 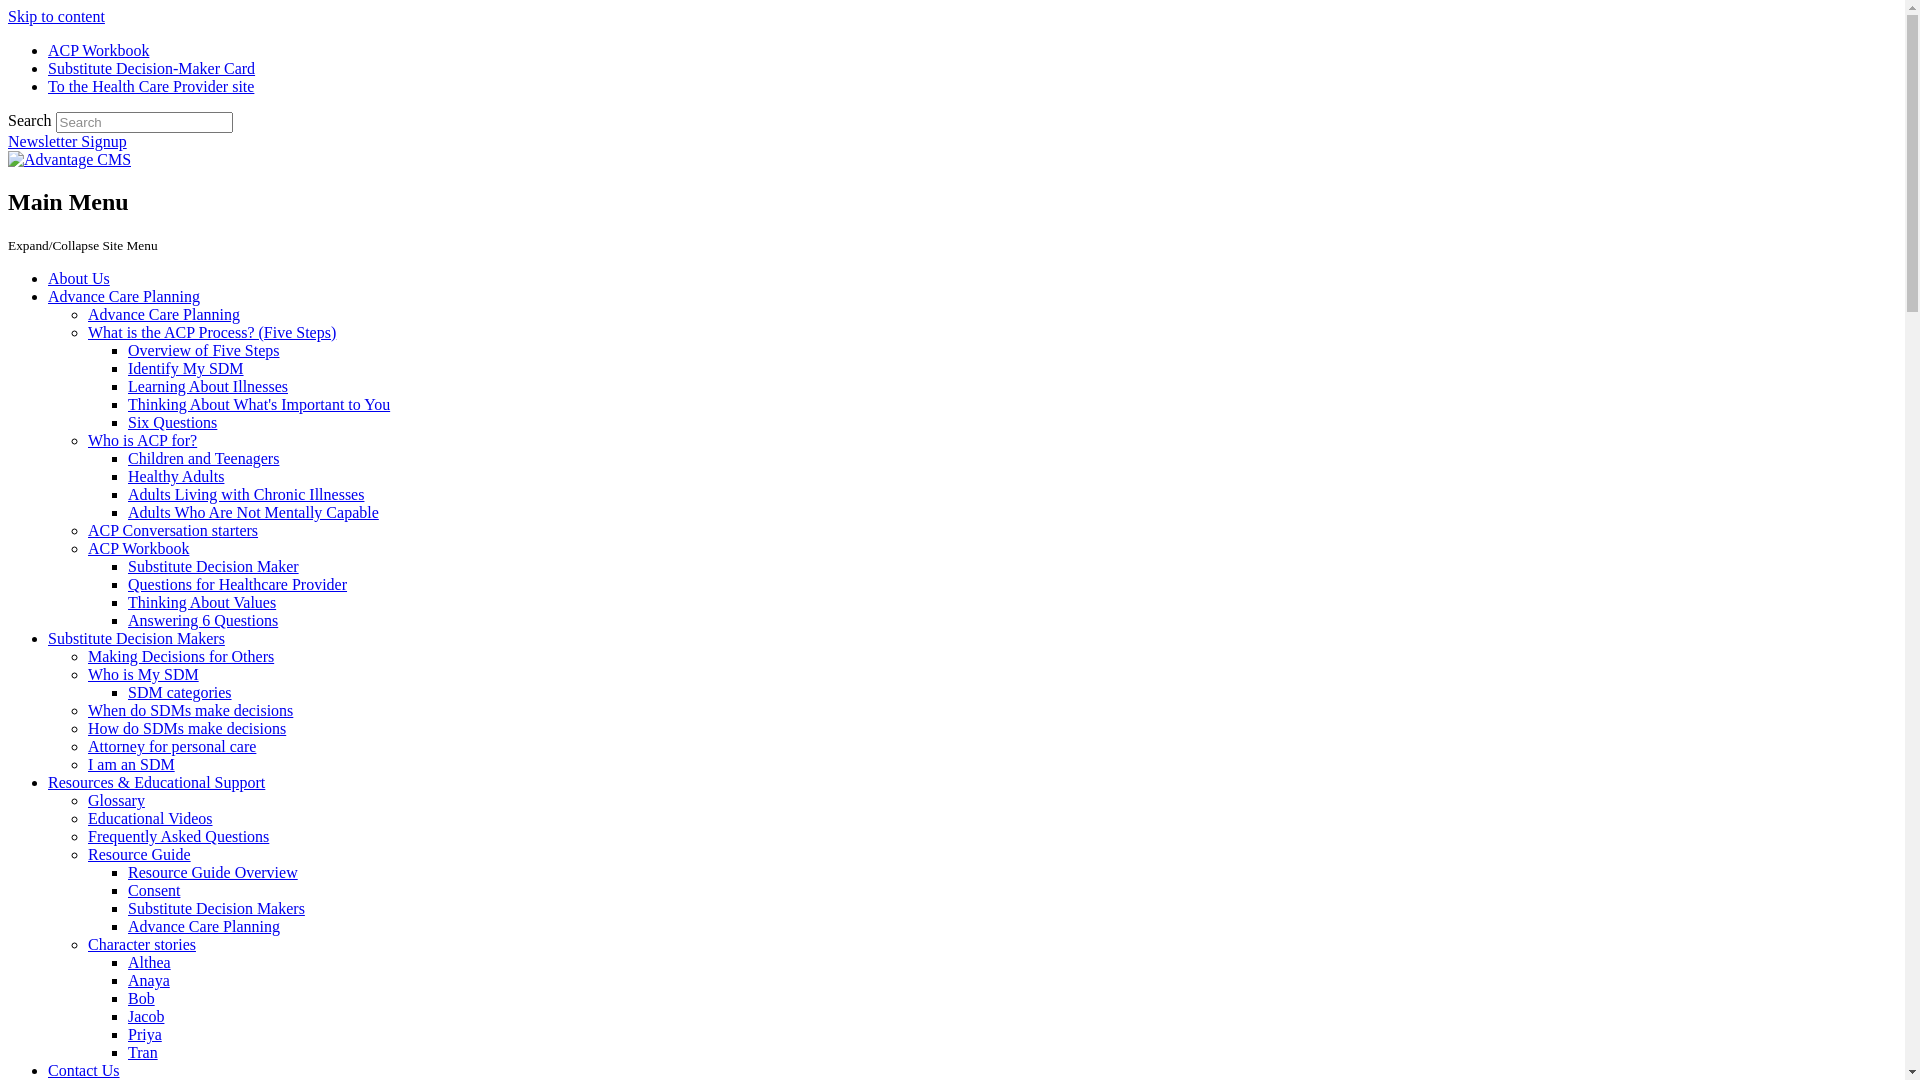 I want to click on Bob, so click(x=142, y=998).